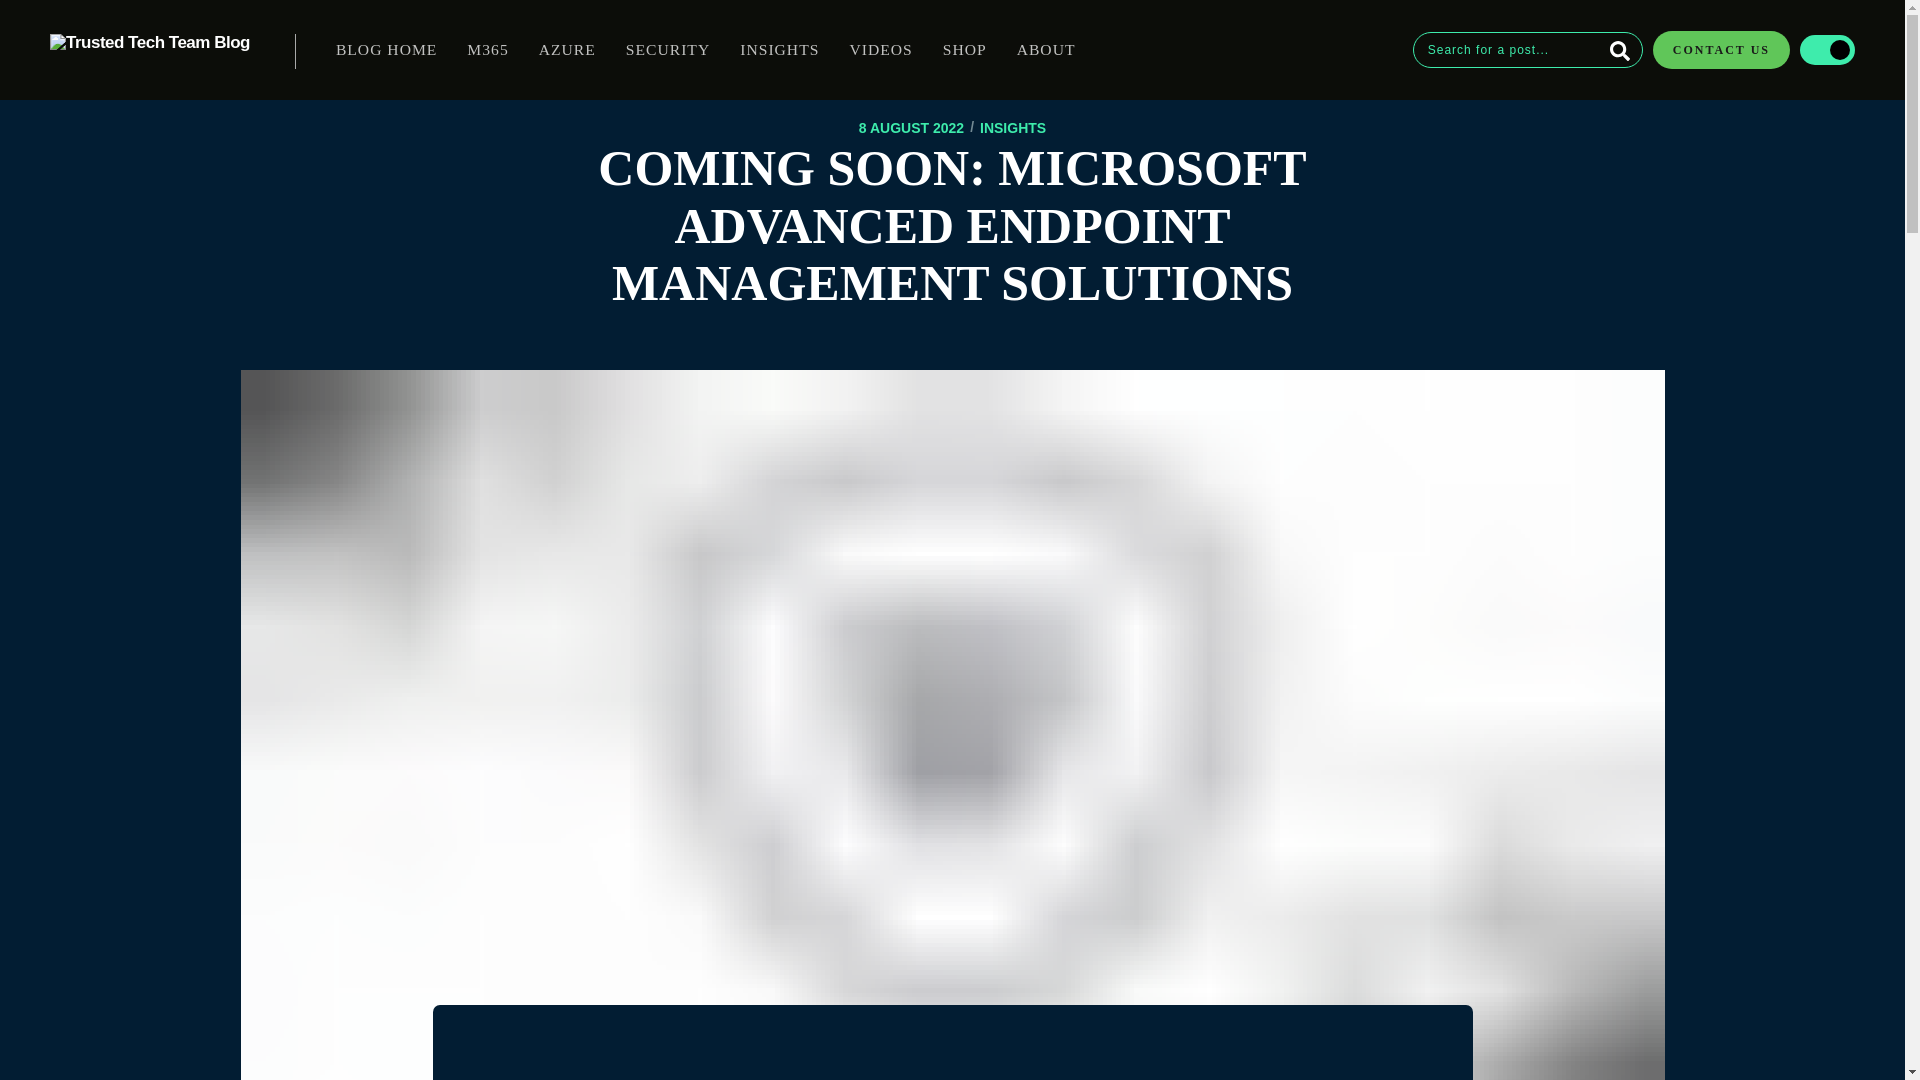 The image size is (1920, 1080). I want to click on SHOP, so click(964, 50).